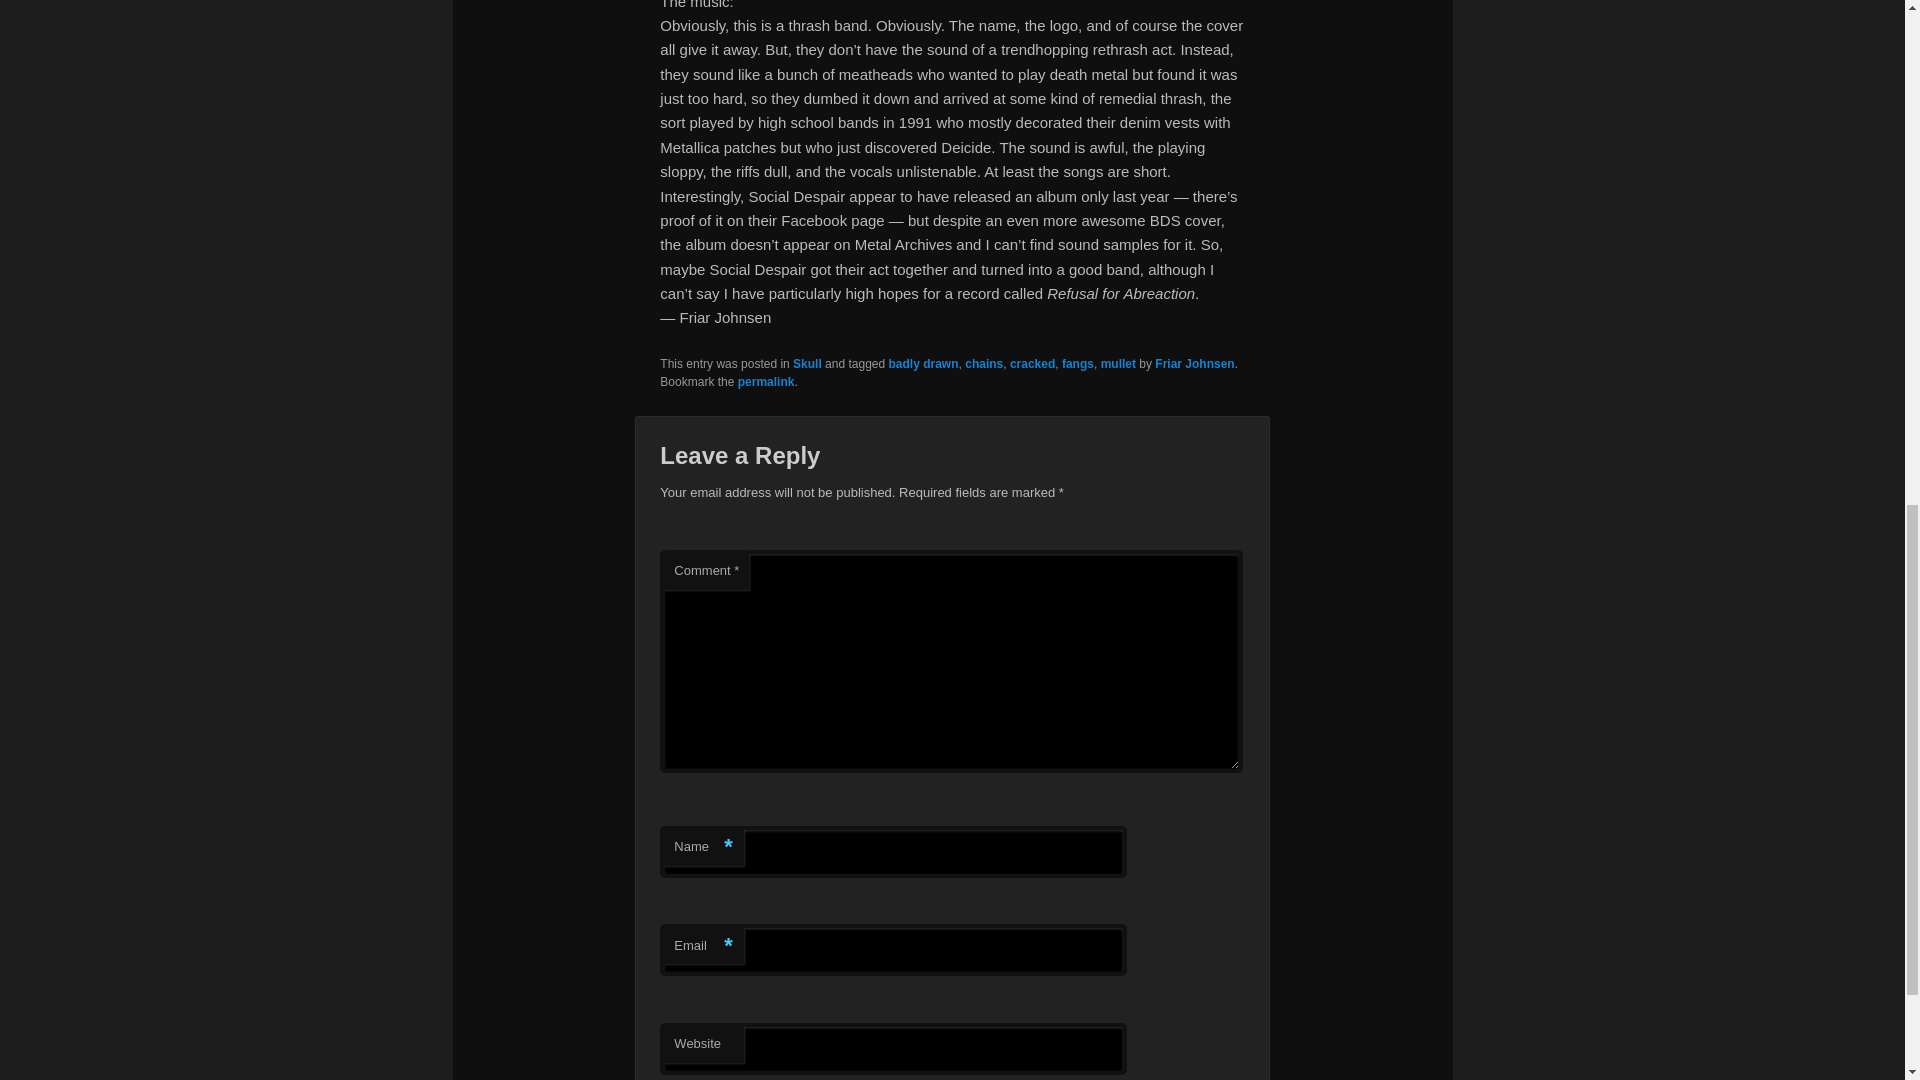  Describe the element at coordinates (806, 364) in the screenshot. I see `Skull` at that location.